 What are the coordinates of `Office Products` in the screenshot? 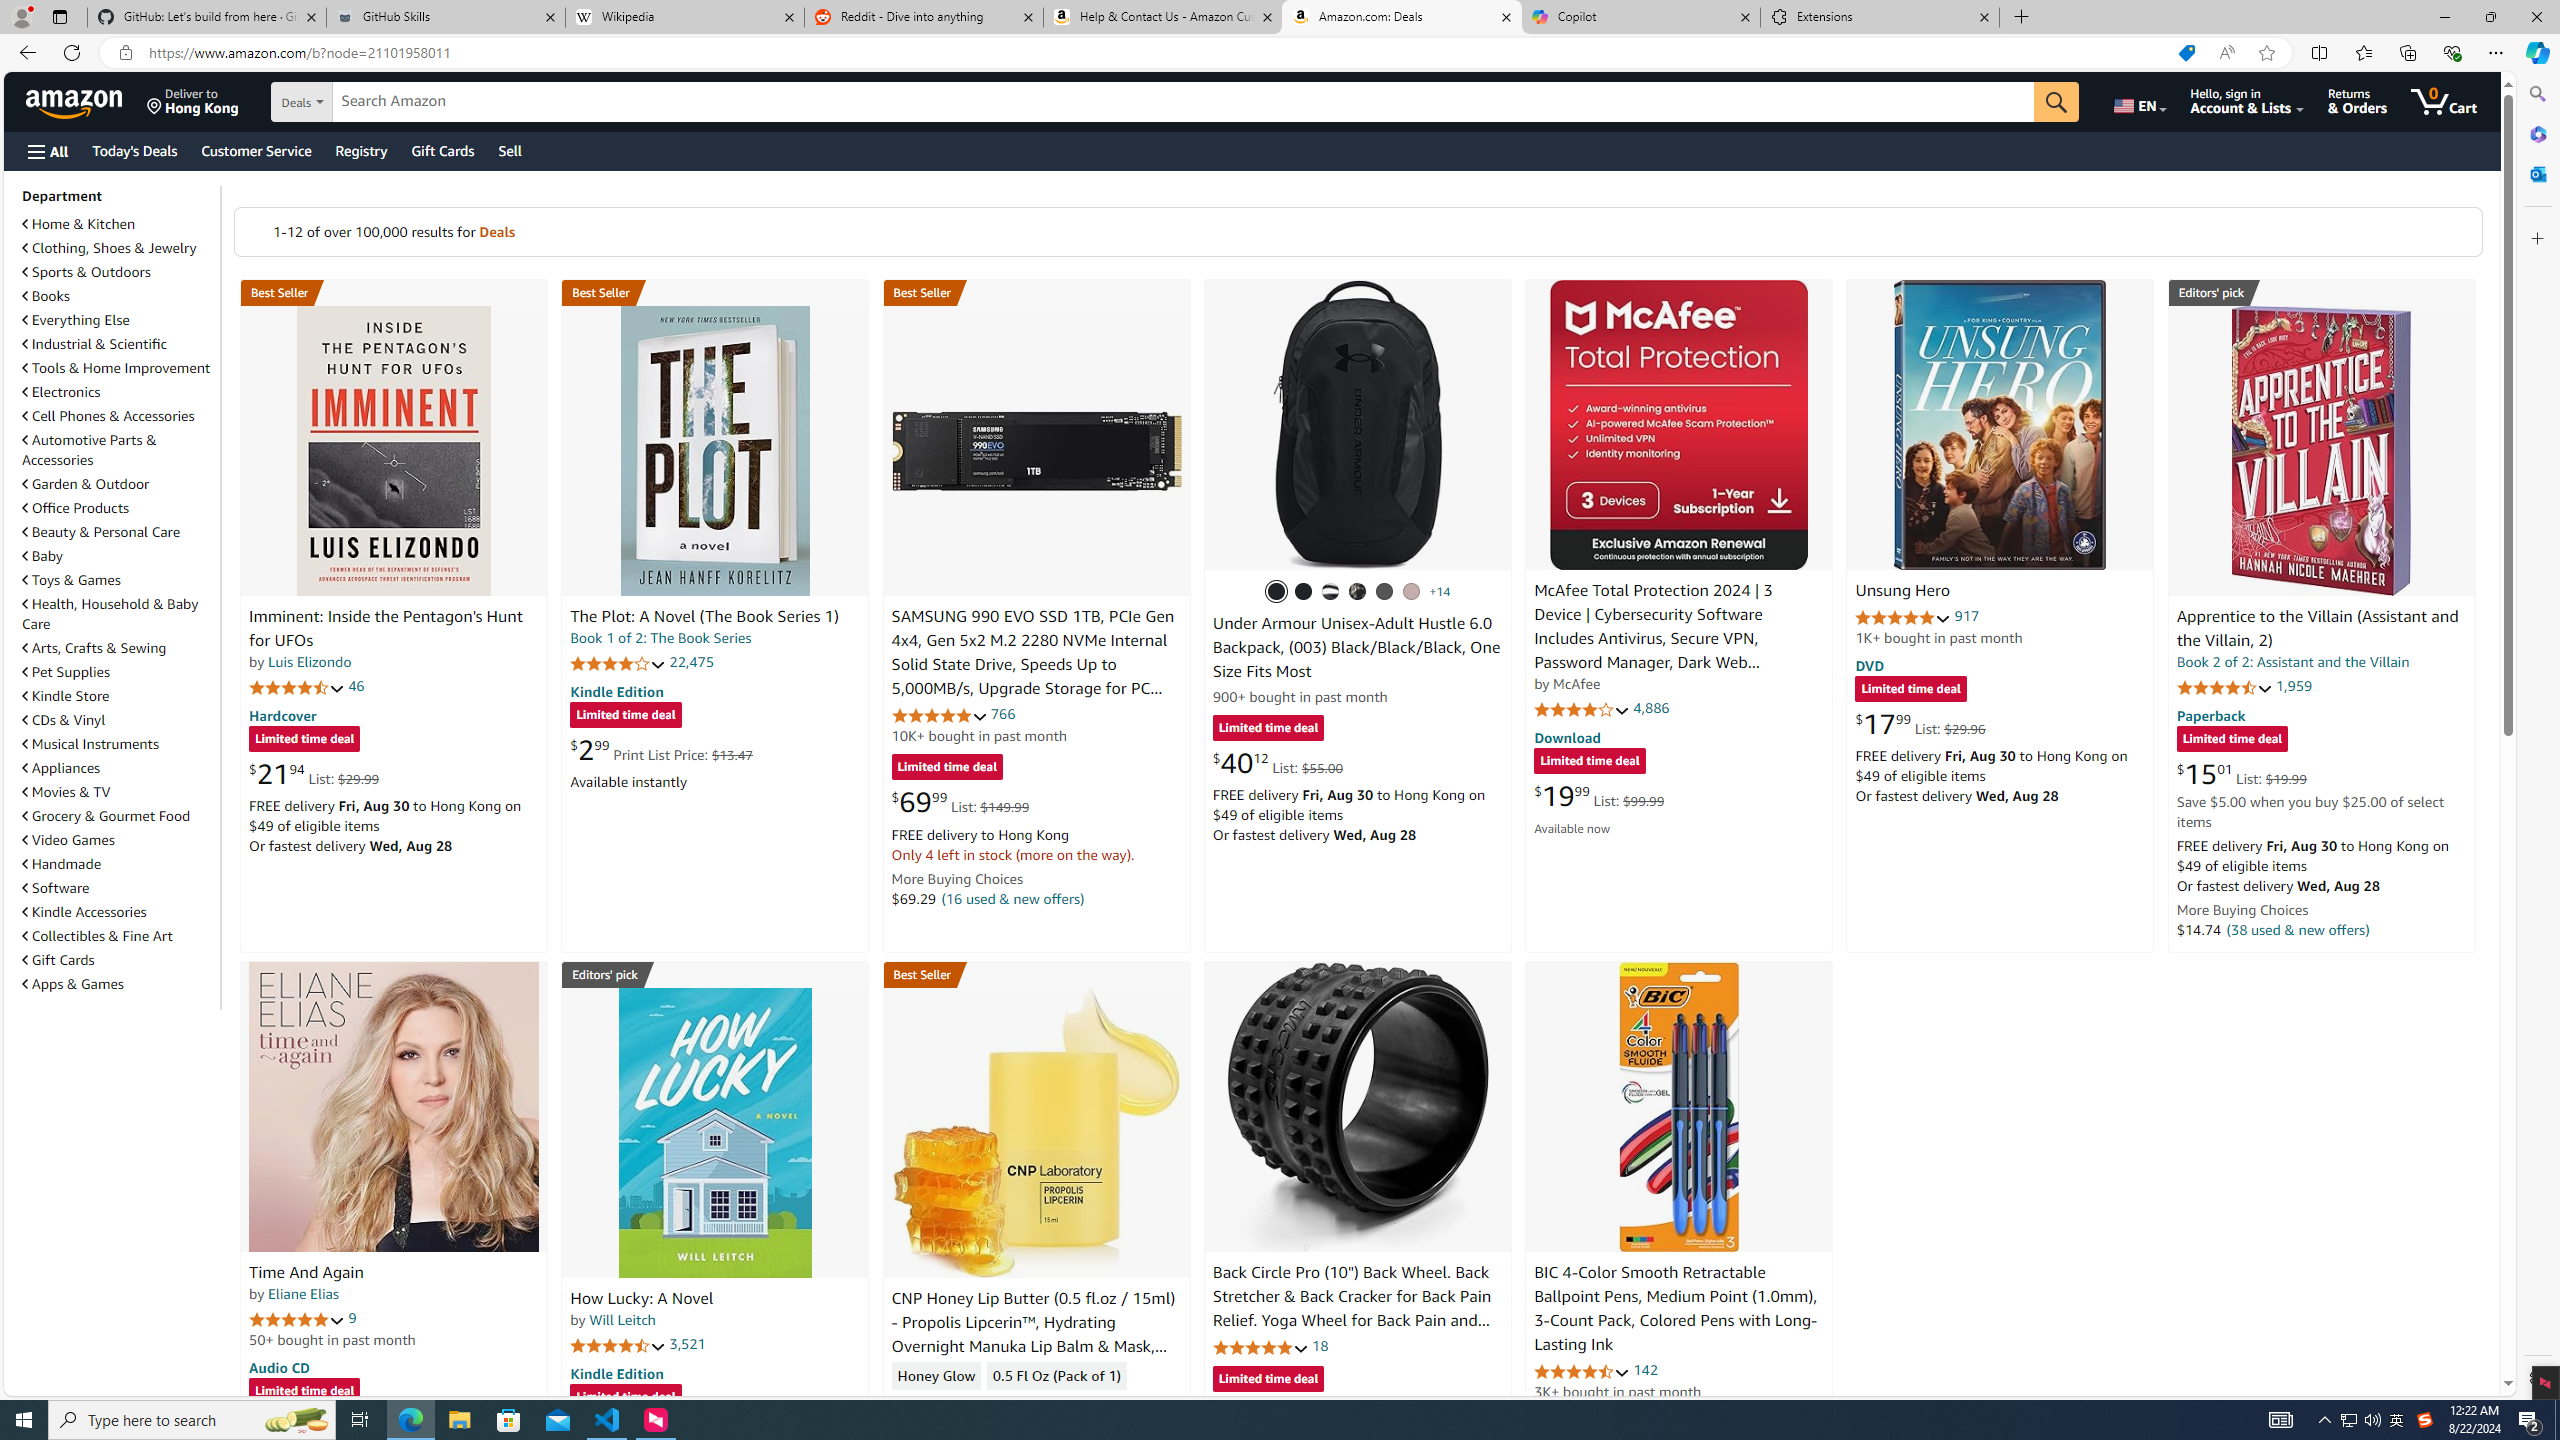 It's located at (76, 508).